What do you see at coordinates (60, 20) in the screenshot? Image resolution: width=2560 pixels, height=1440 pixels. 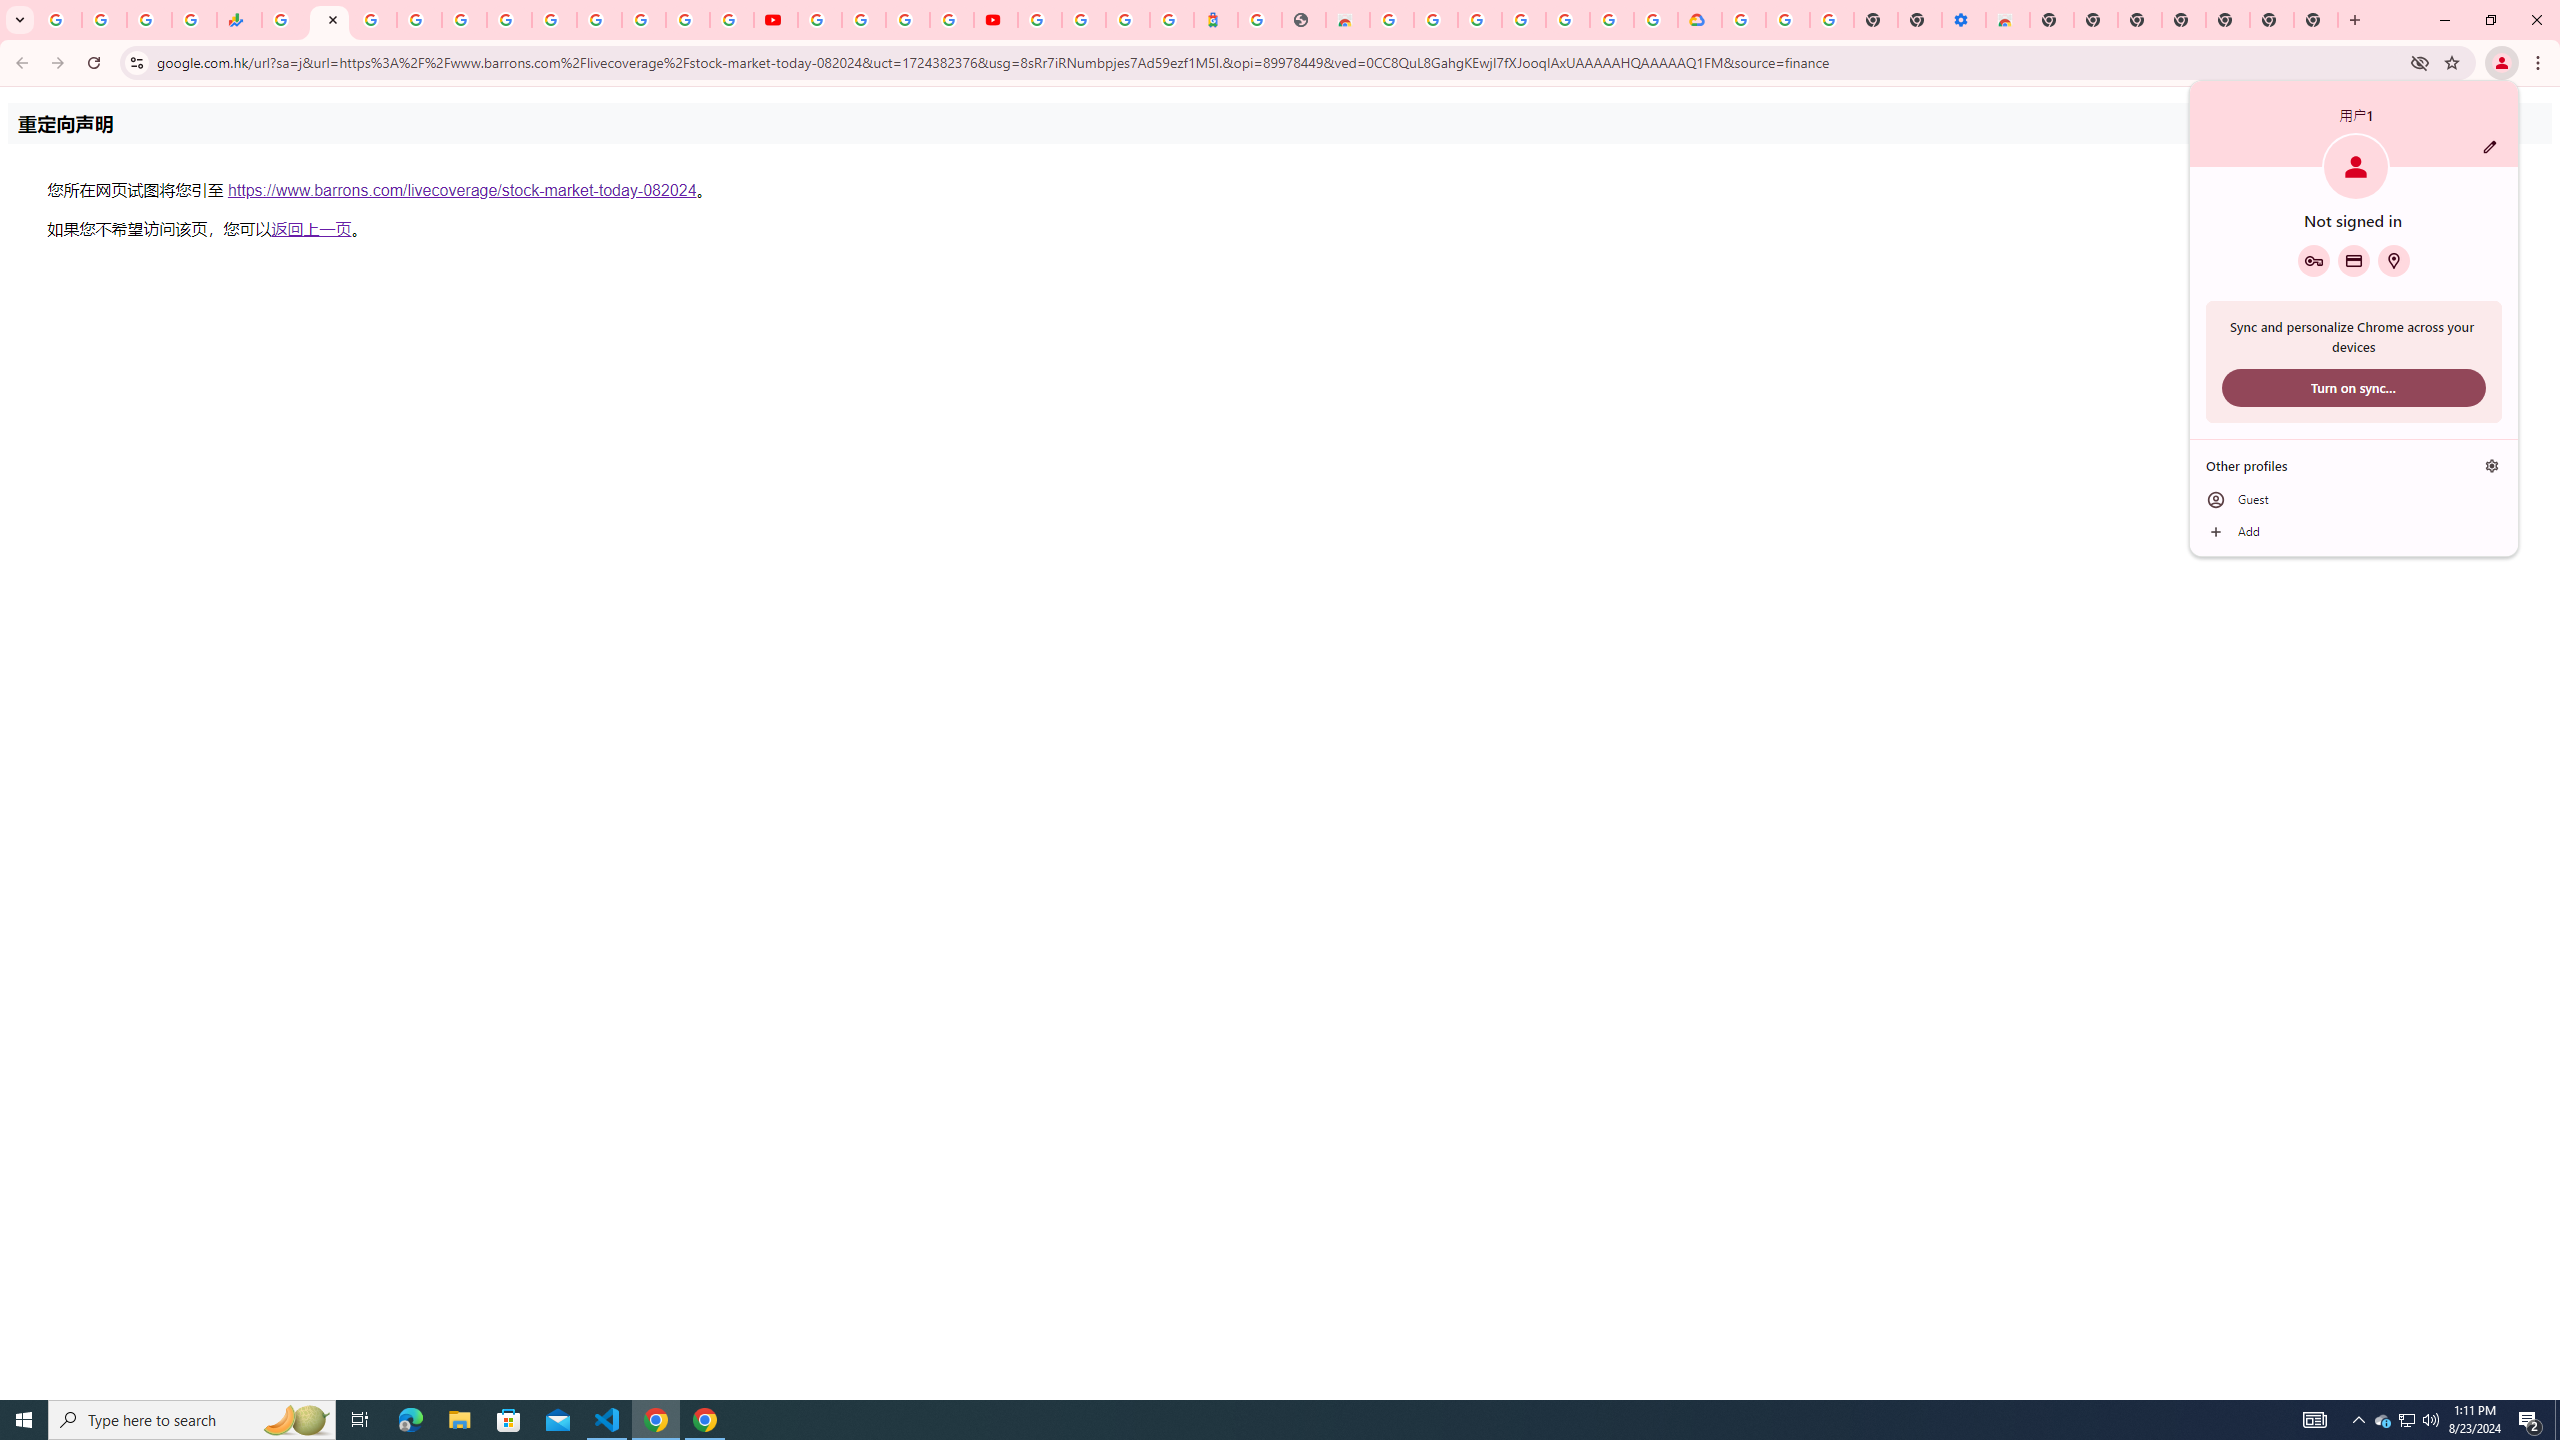 I see `Google Workspace Admin Community` at bounding box center [60, 20].